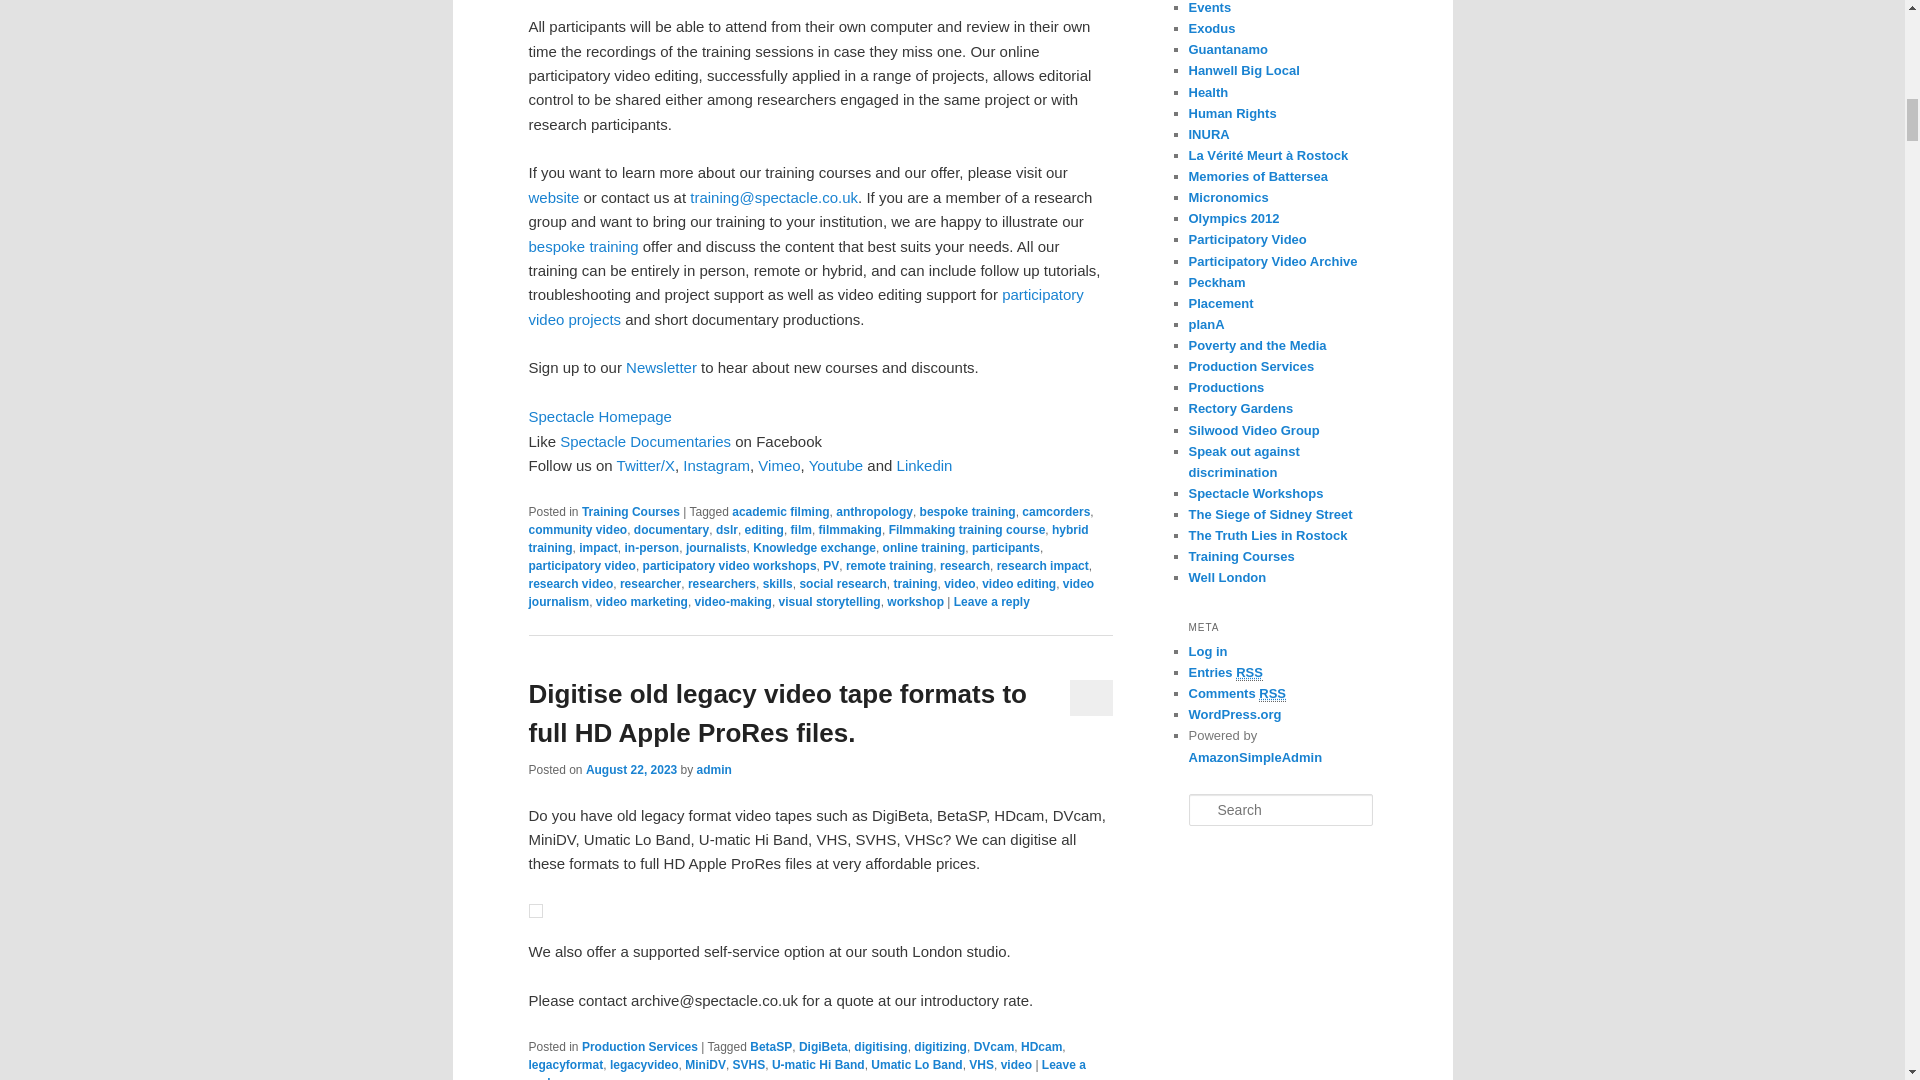 The width and height of the screenshot is (1920, 1080). What do you see at coordinates (660, 366) in the screenshot?
I see `Newsletter` at bounding box center [660, 366].